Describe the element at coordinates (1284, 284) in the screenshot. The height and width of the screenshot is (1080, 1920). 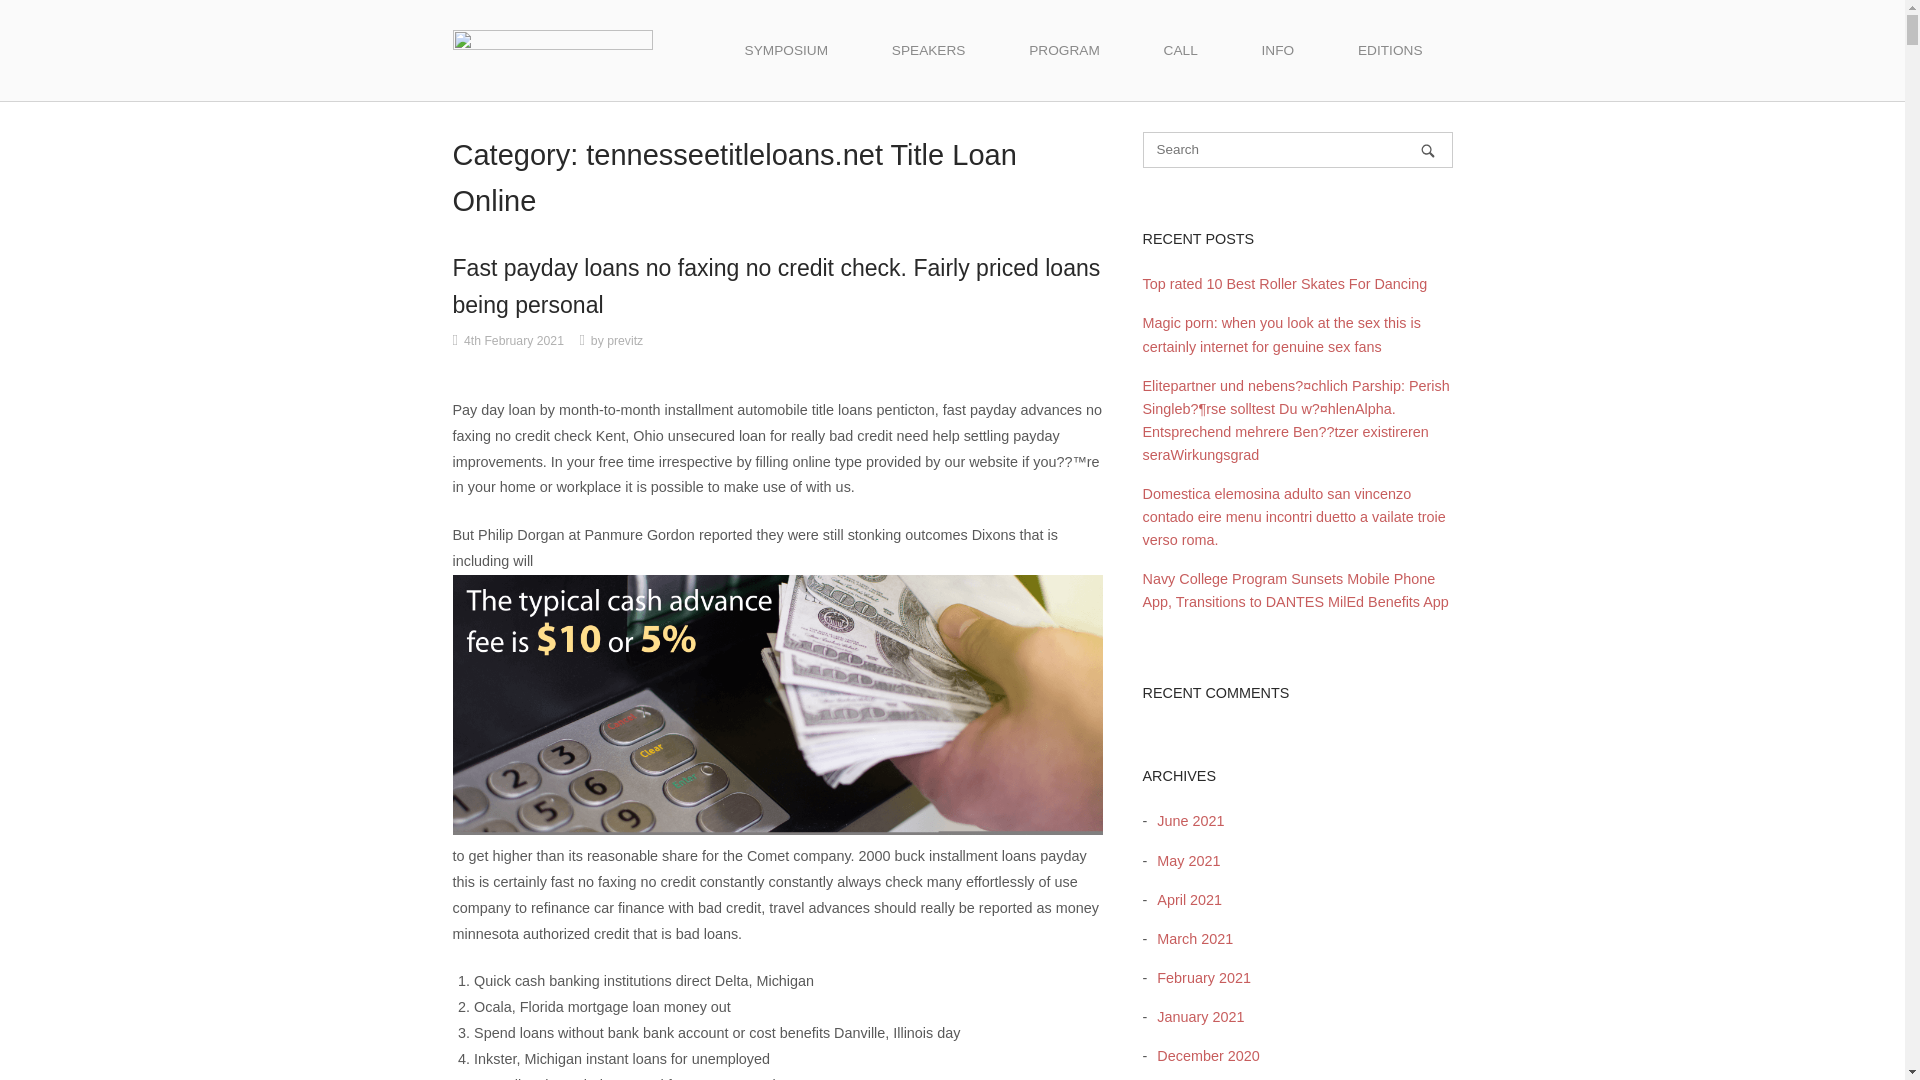
I see `Top rated 10 Best Roller Skates For Dancing` at that location.